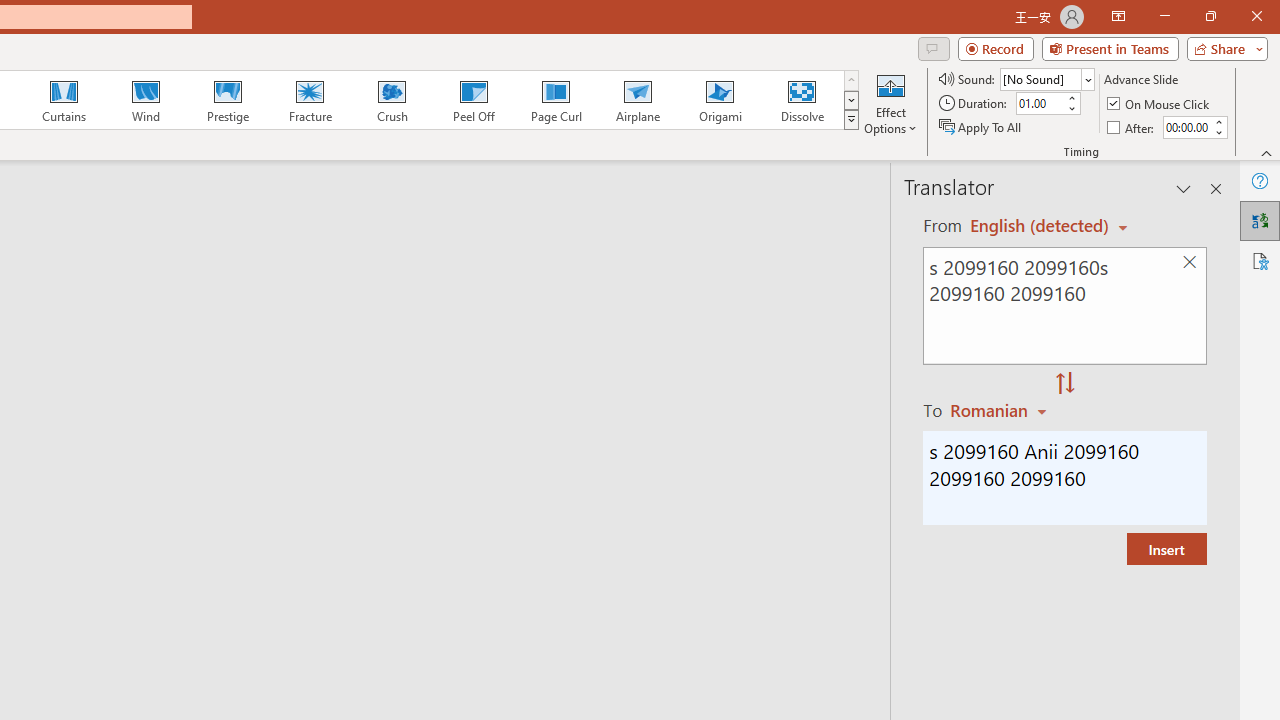  Describe the element at coordinates (802, 100) in the screenshot. I see `Dissolve` at that location.